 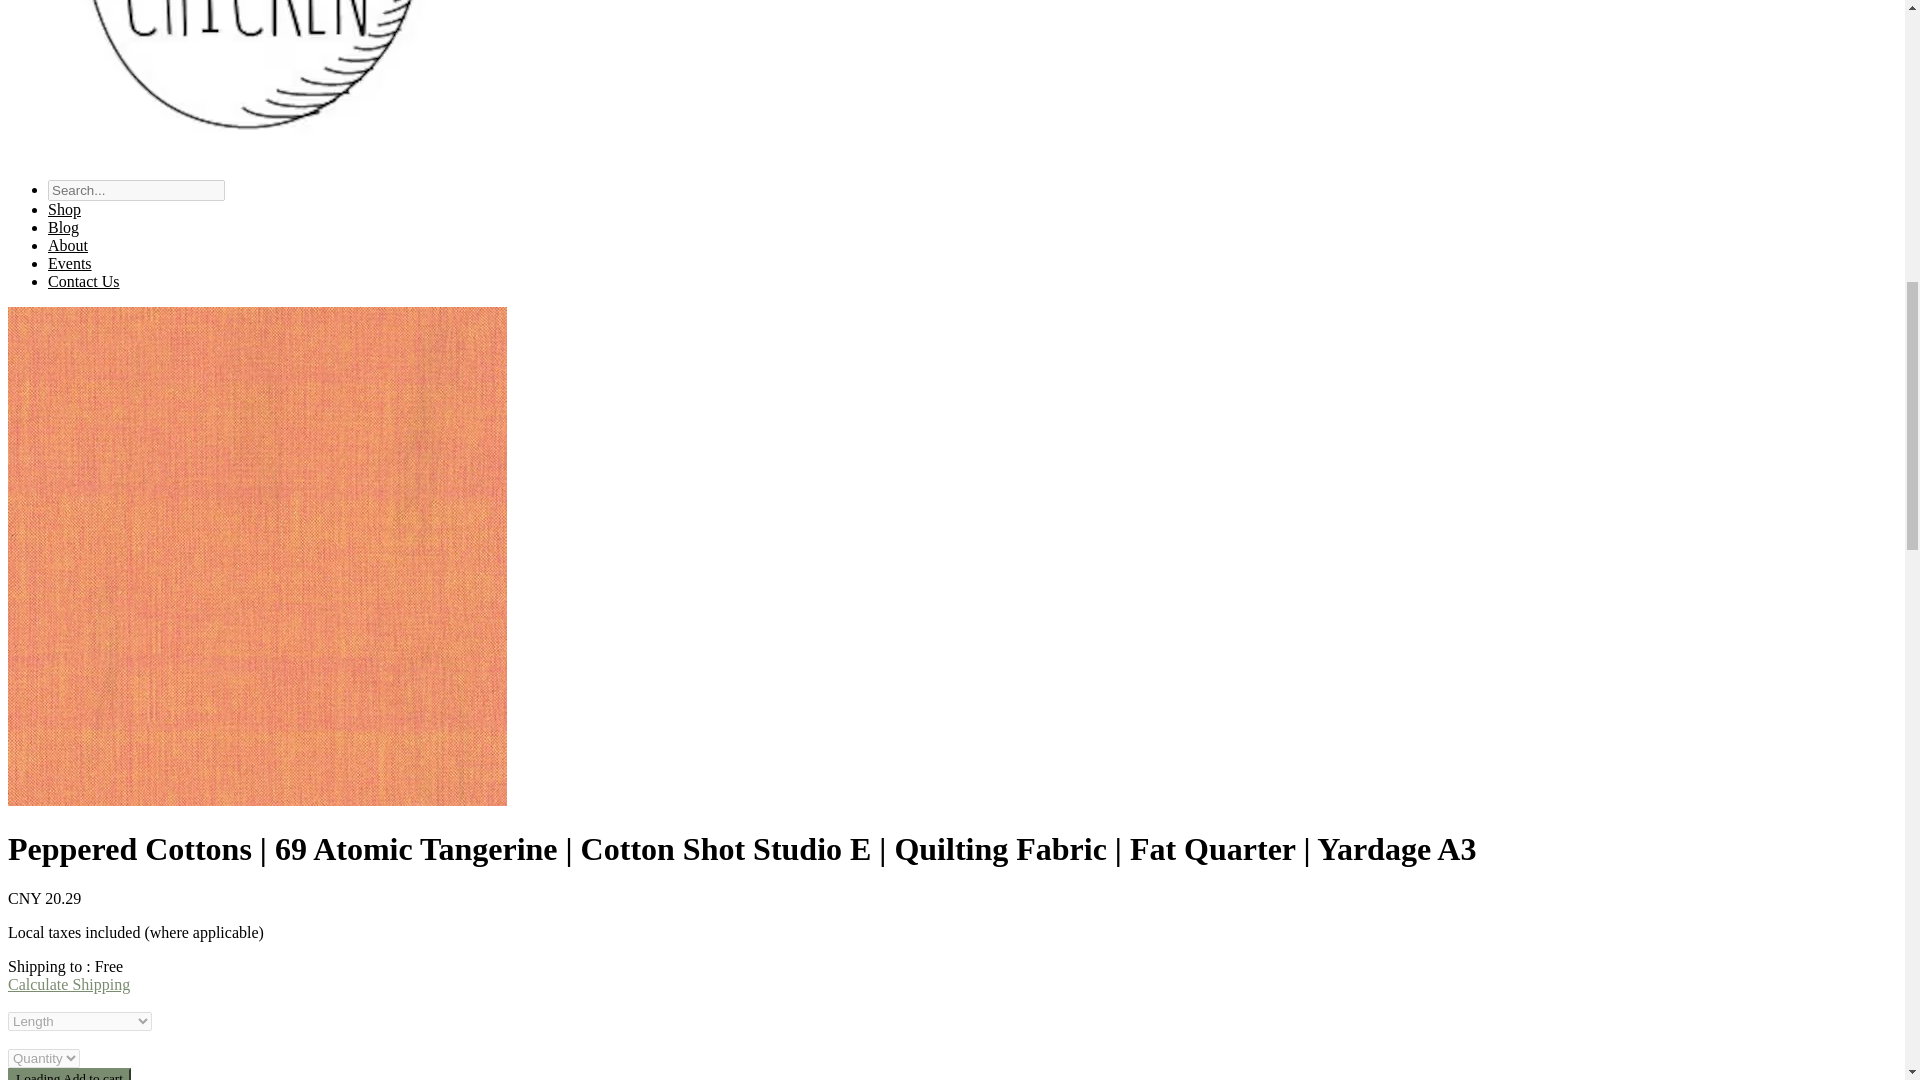 I want to click on About, so click(x=68, y=244).